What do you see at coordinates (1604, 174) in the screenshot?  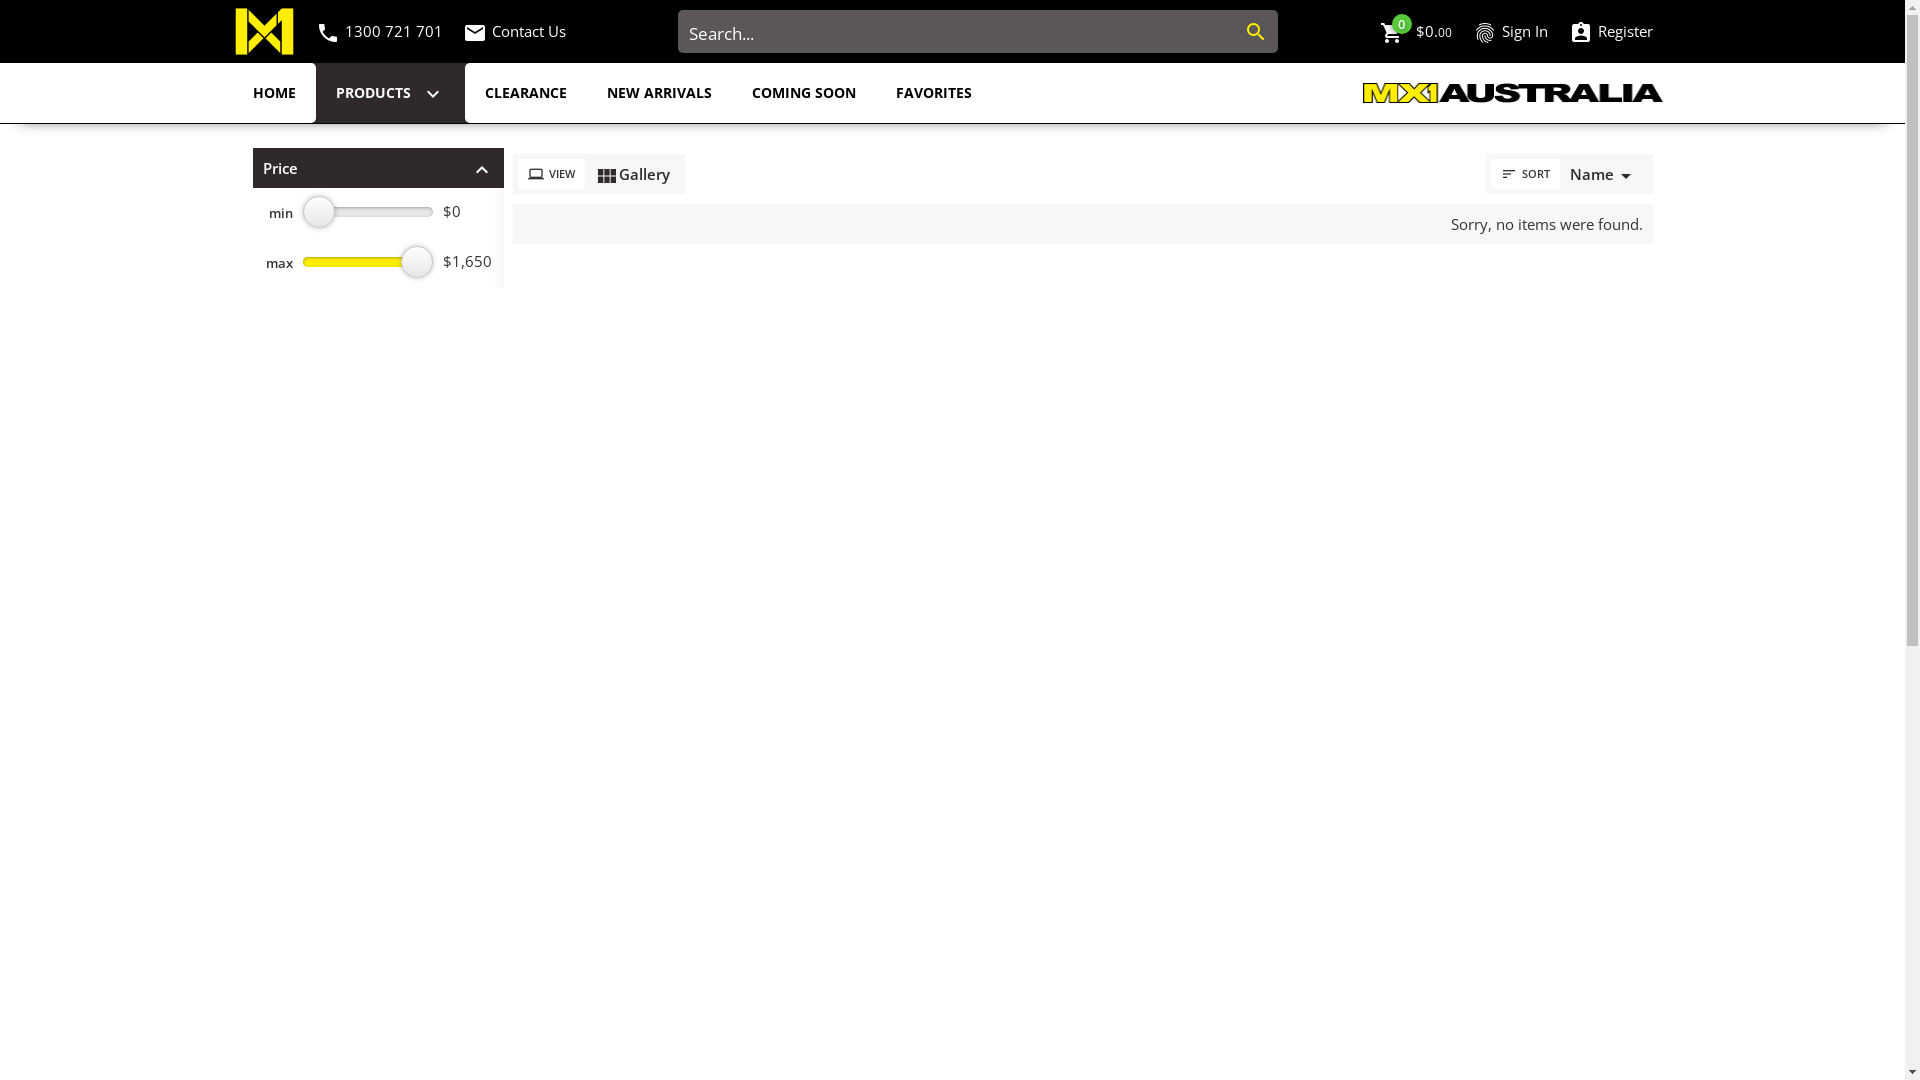 I see `Namearrow_drop_down` at bounding box center [1604, 174].